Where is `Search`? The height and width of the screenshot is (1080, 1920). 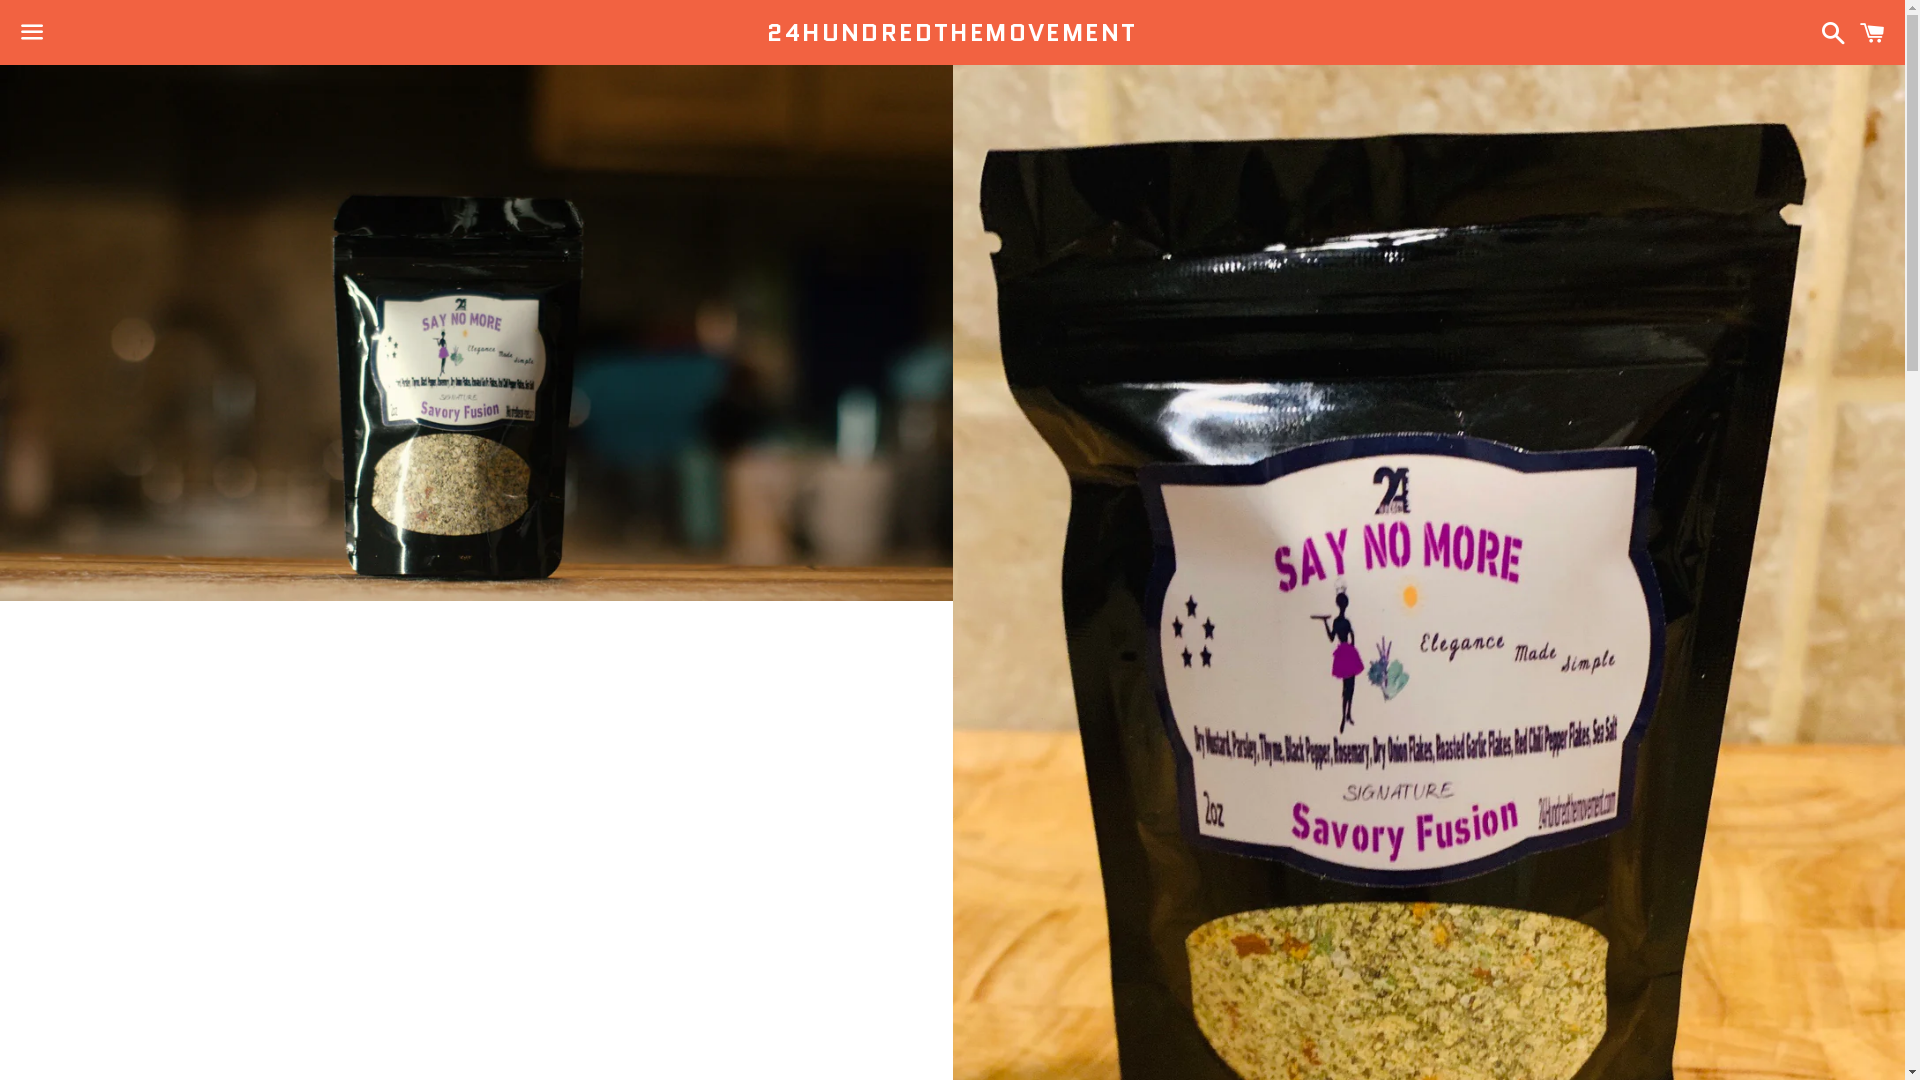
Search is located at coordinates (1828, 32).